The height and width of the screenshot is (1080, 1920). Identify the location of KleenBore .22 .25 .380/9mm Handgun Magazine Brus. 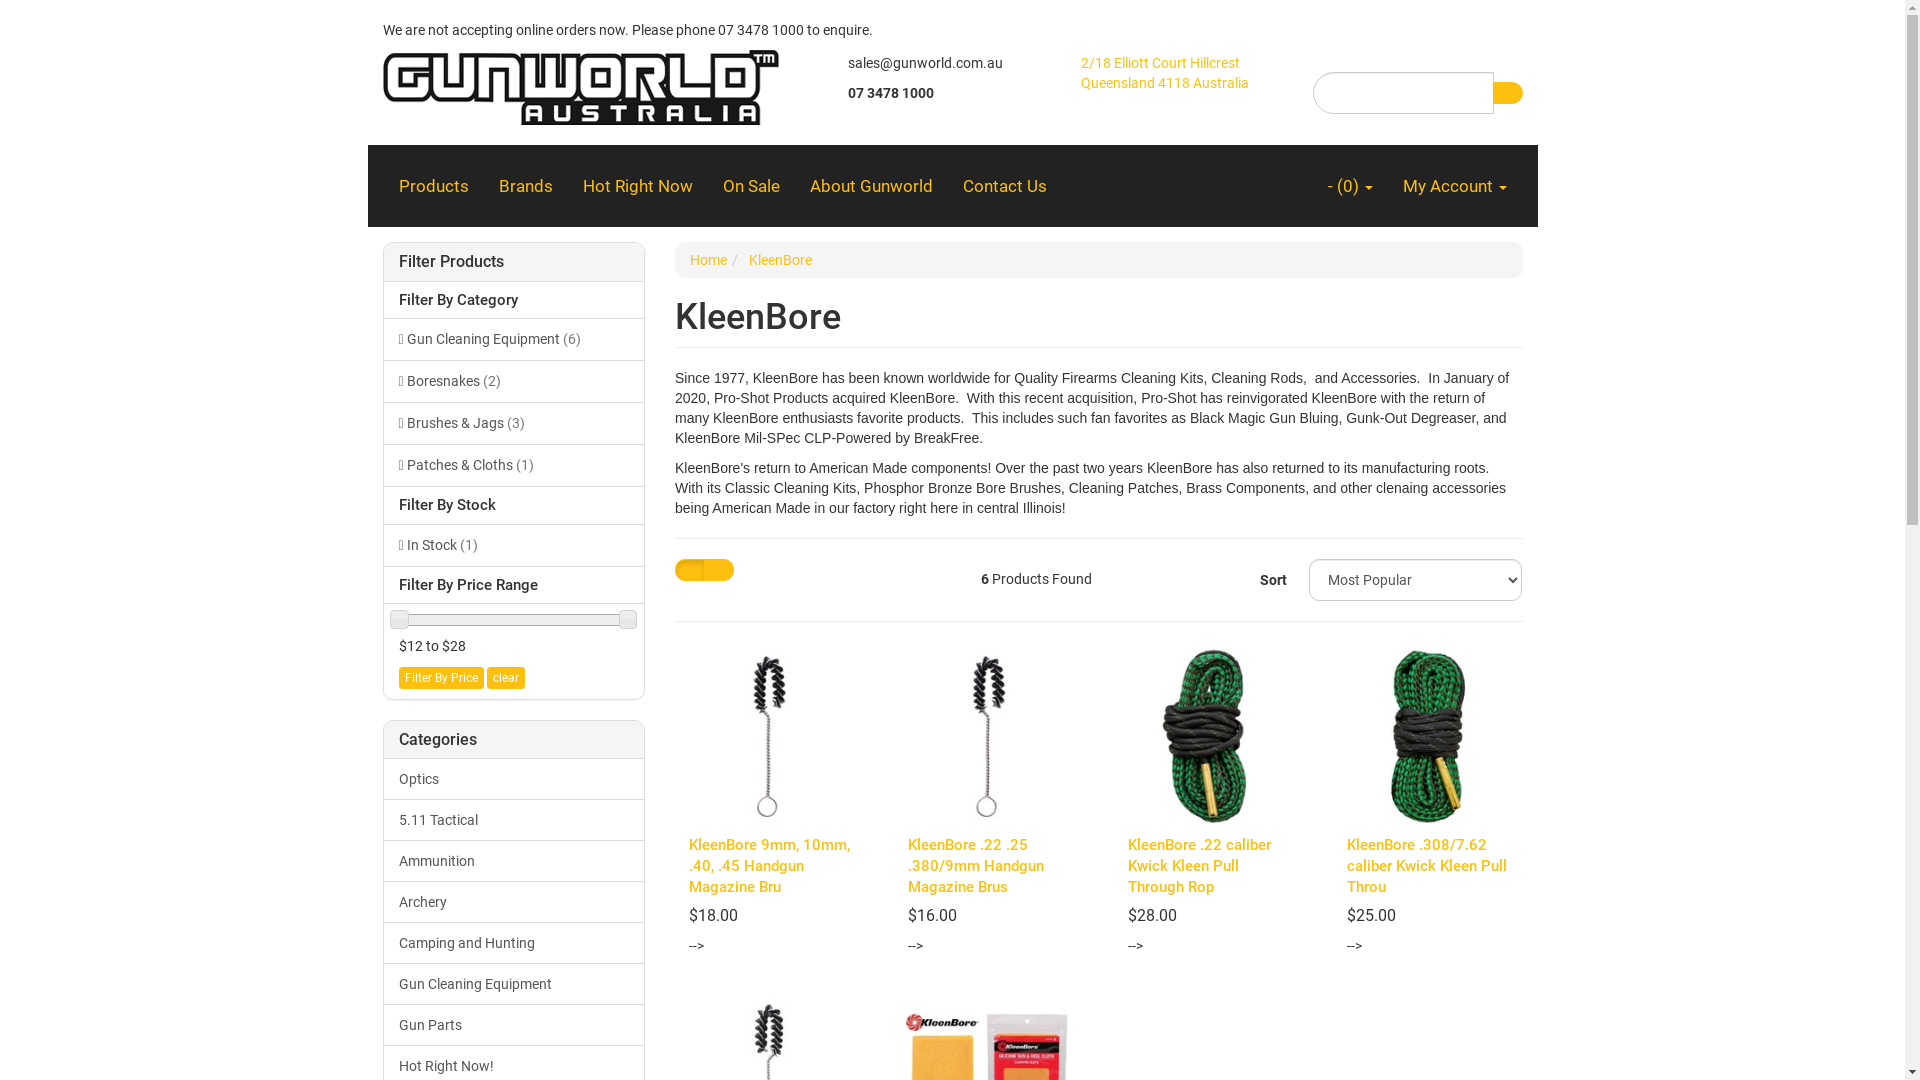
(976, 866).